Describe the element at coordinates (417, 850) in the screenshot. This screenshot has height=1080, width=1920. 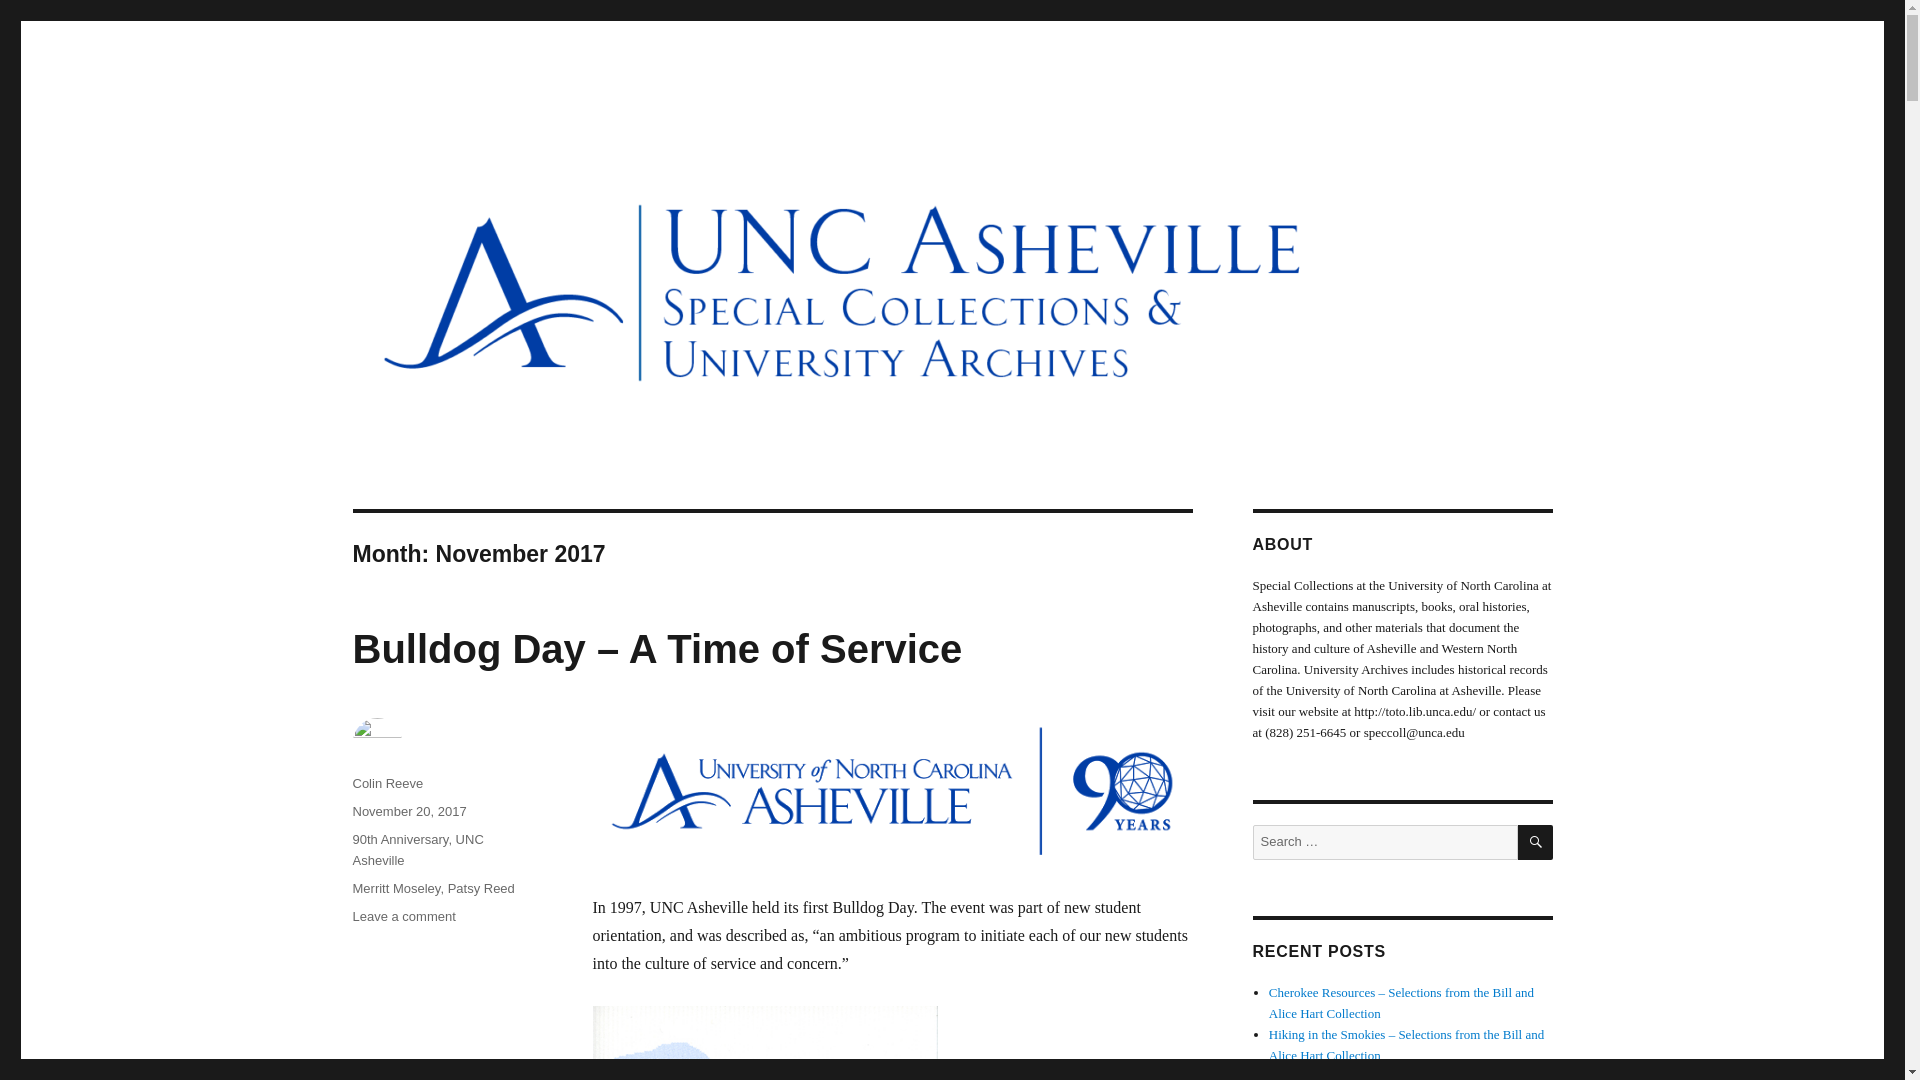
I see `UNC Asheville` at that location.